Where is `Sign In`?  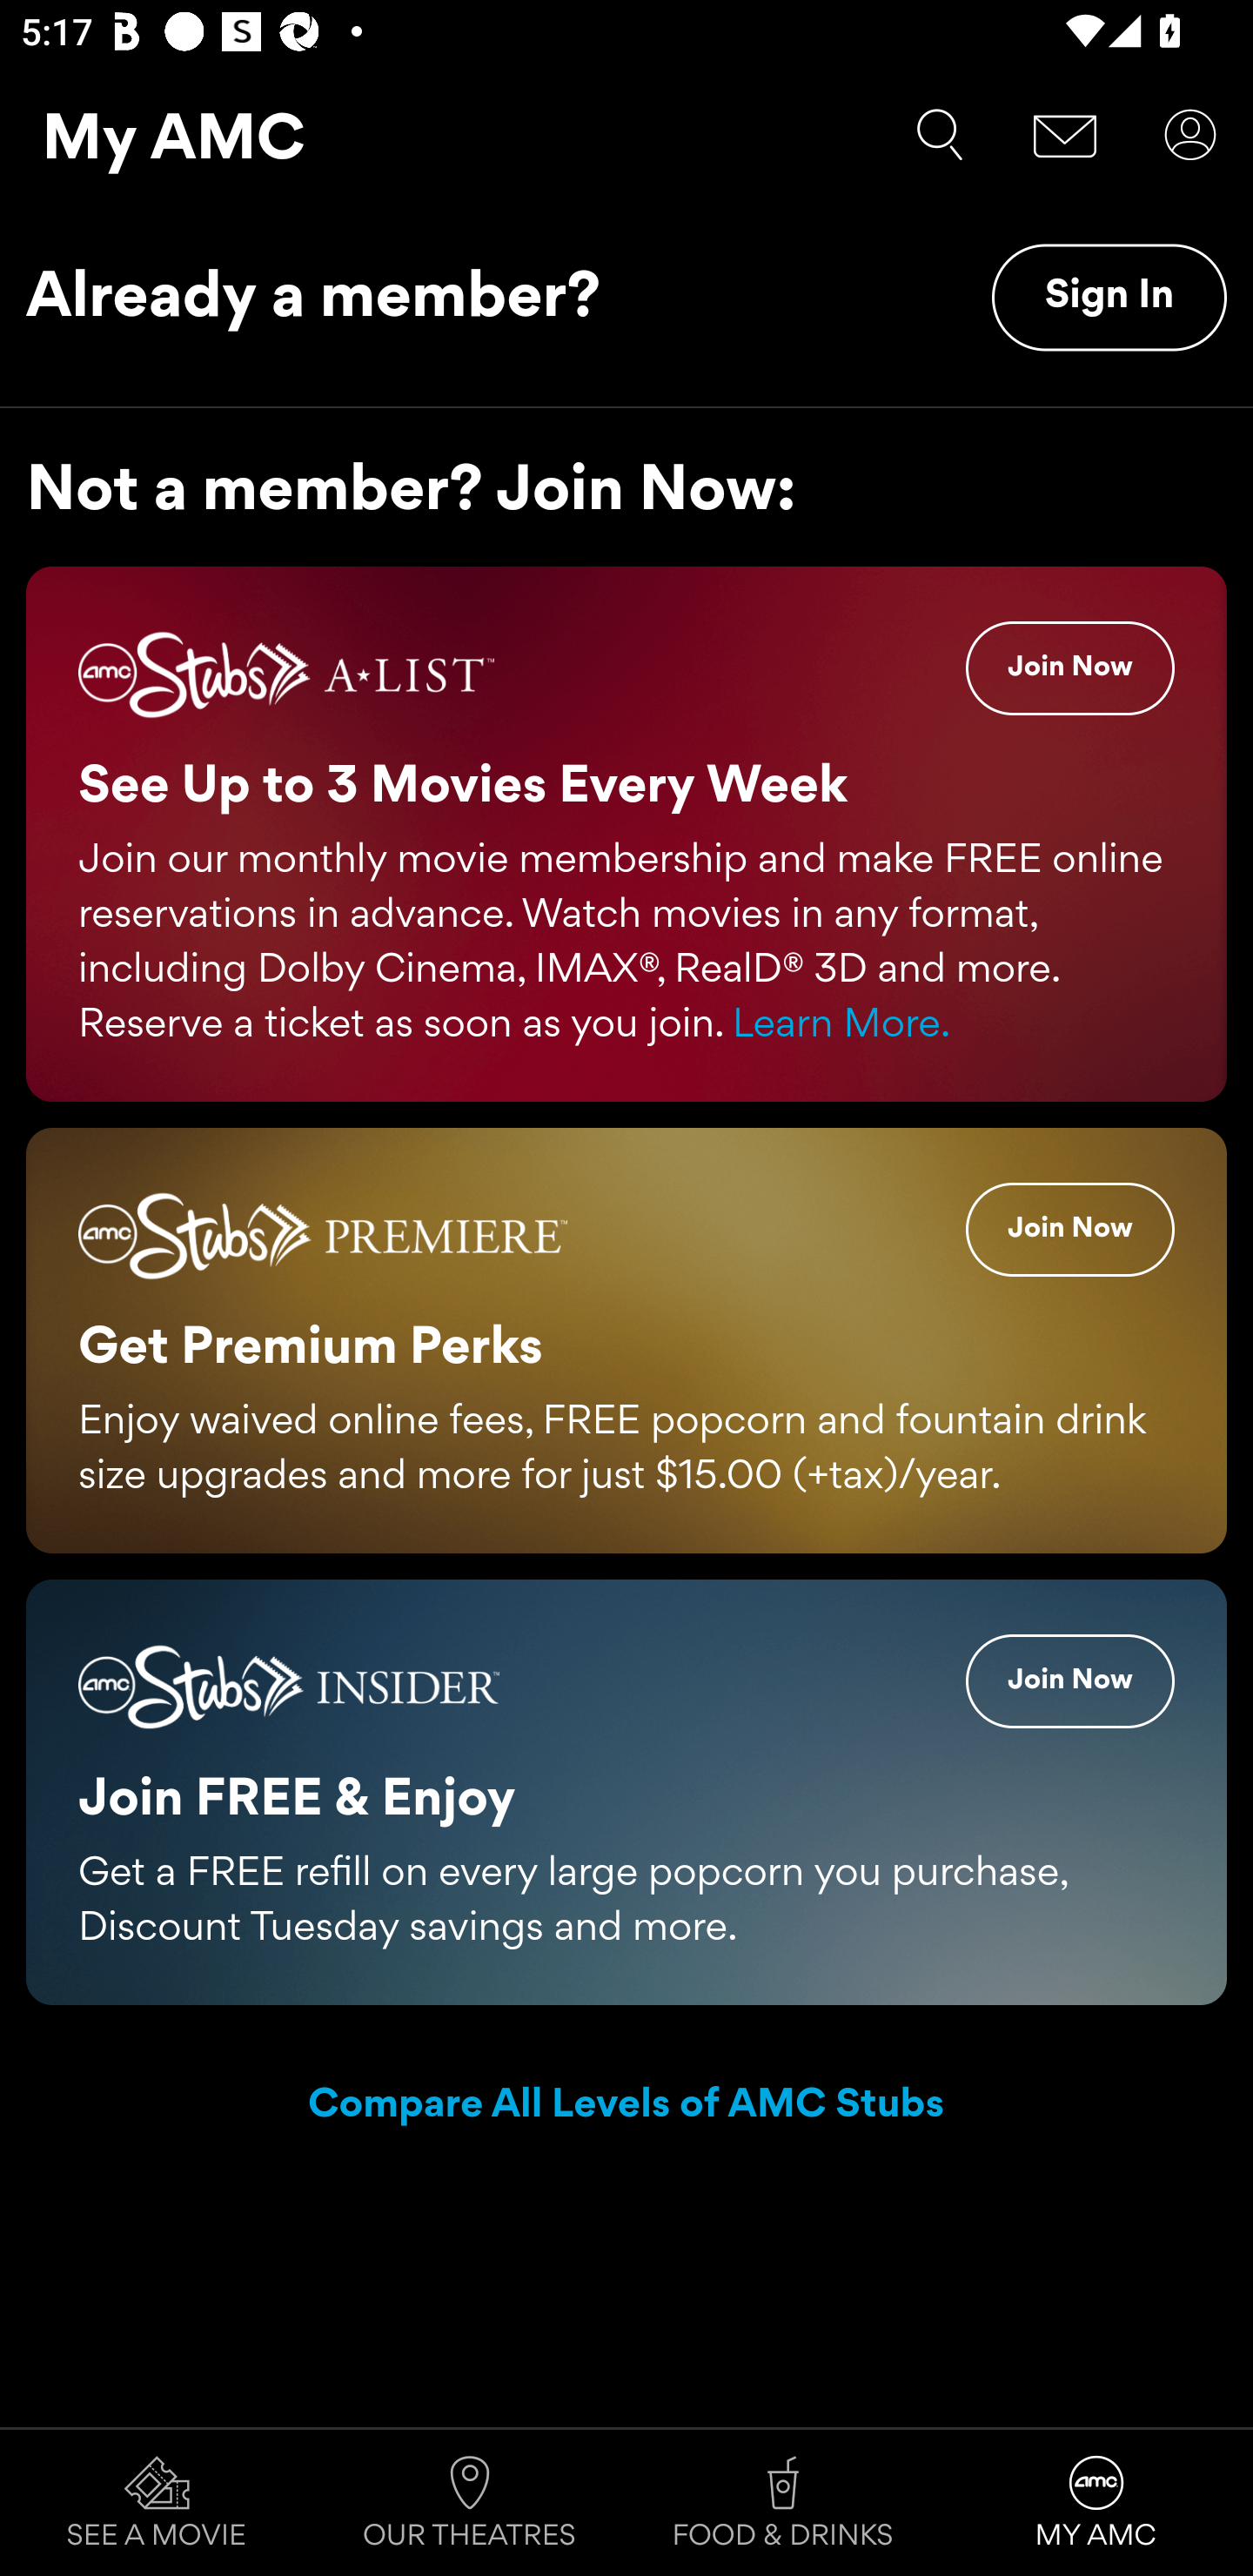 Sign In is located at coordinates (1109, 298).